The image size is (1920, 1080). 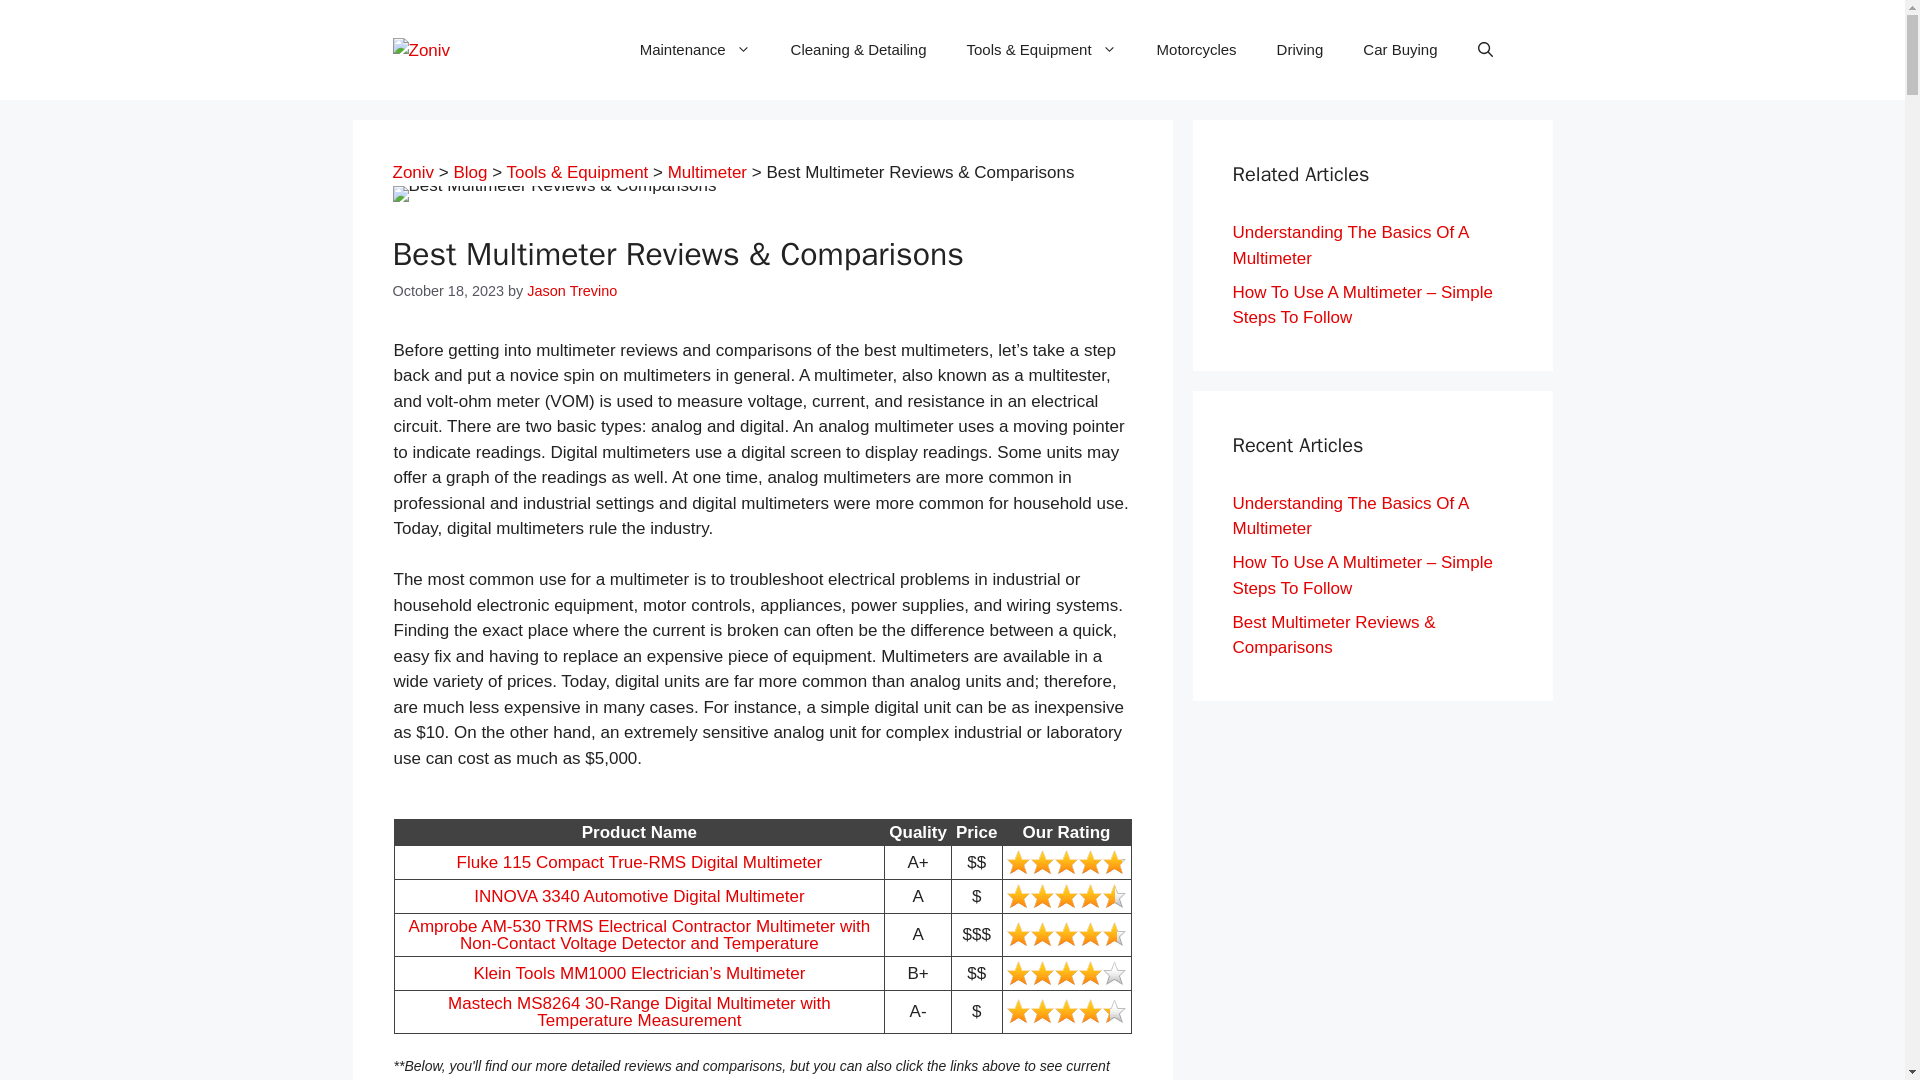 I want to click on View all posts by Jason Trevino, so click(x=571, y=290).